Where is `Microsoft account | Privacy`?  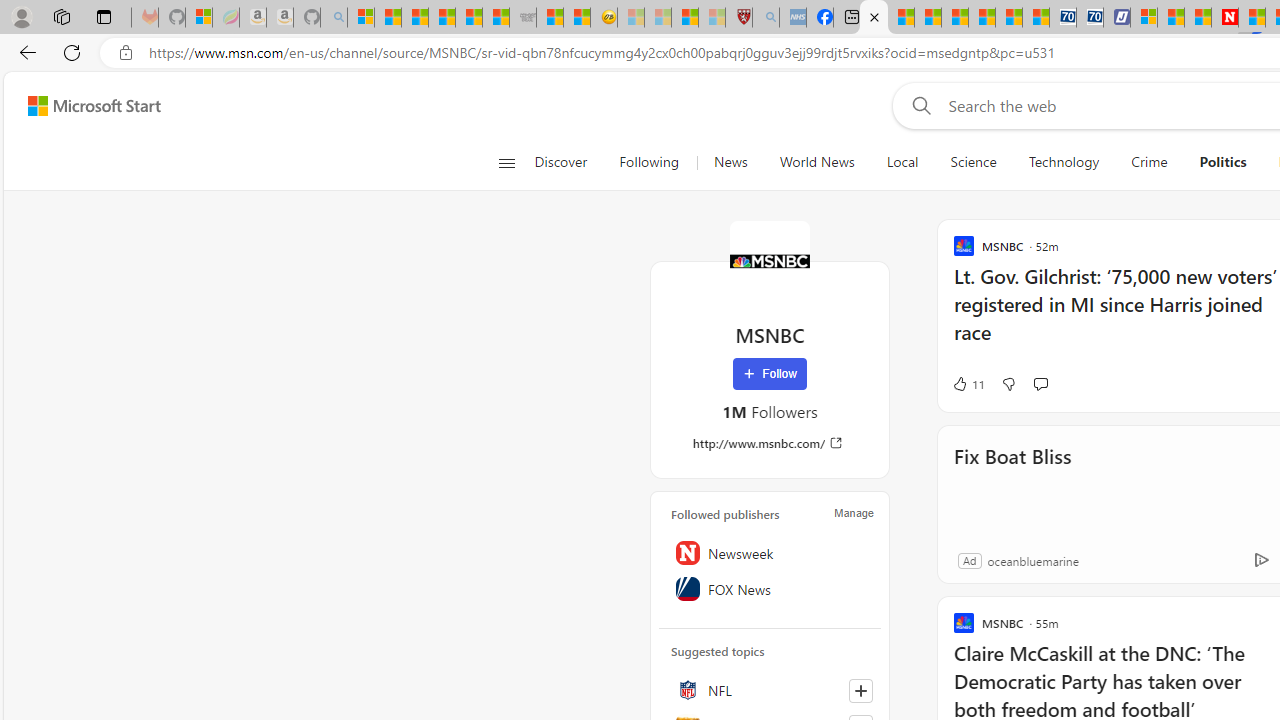 Microsoft account | Privacy is located at coordinates (1144, 18).